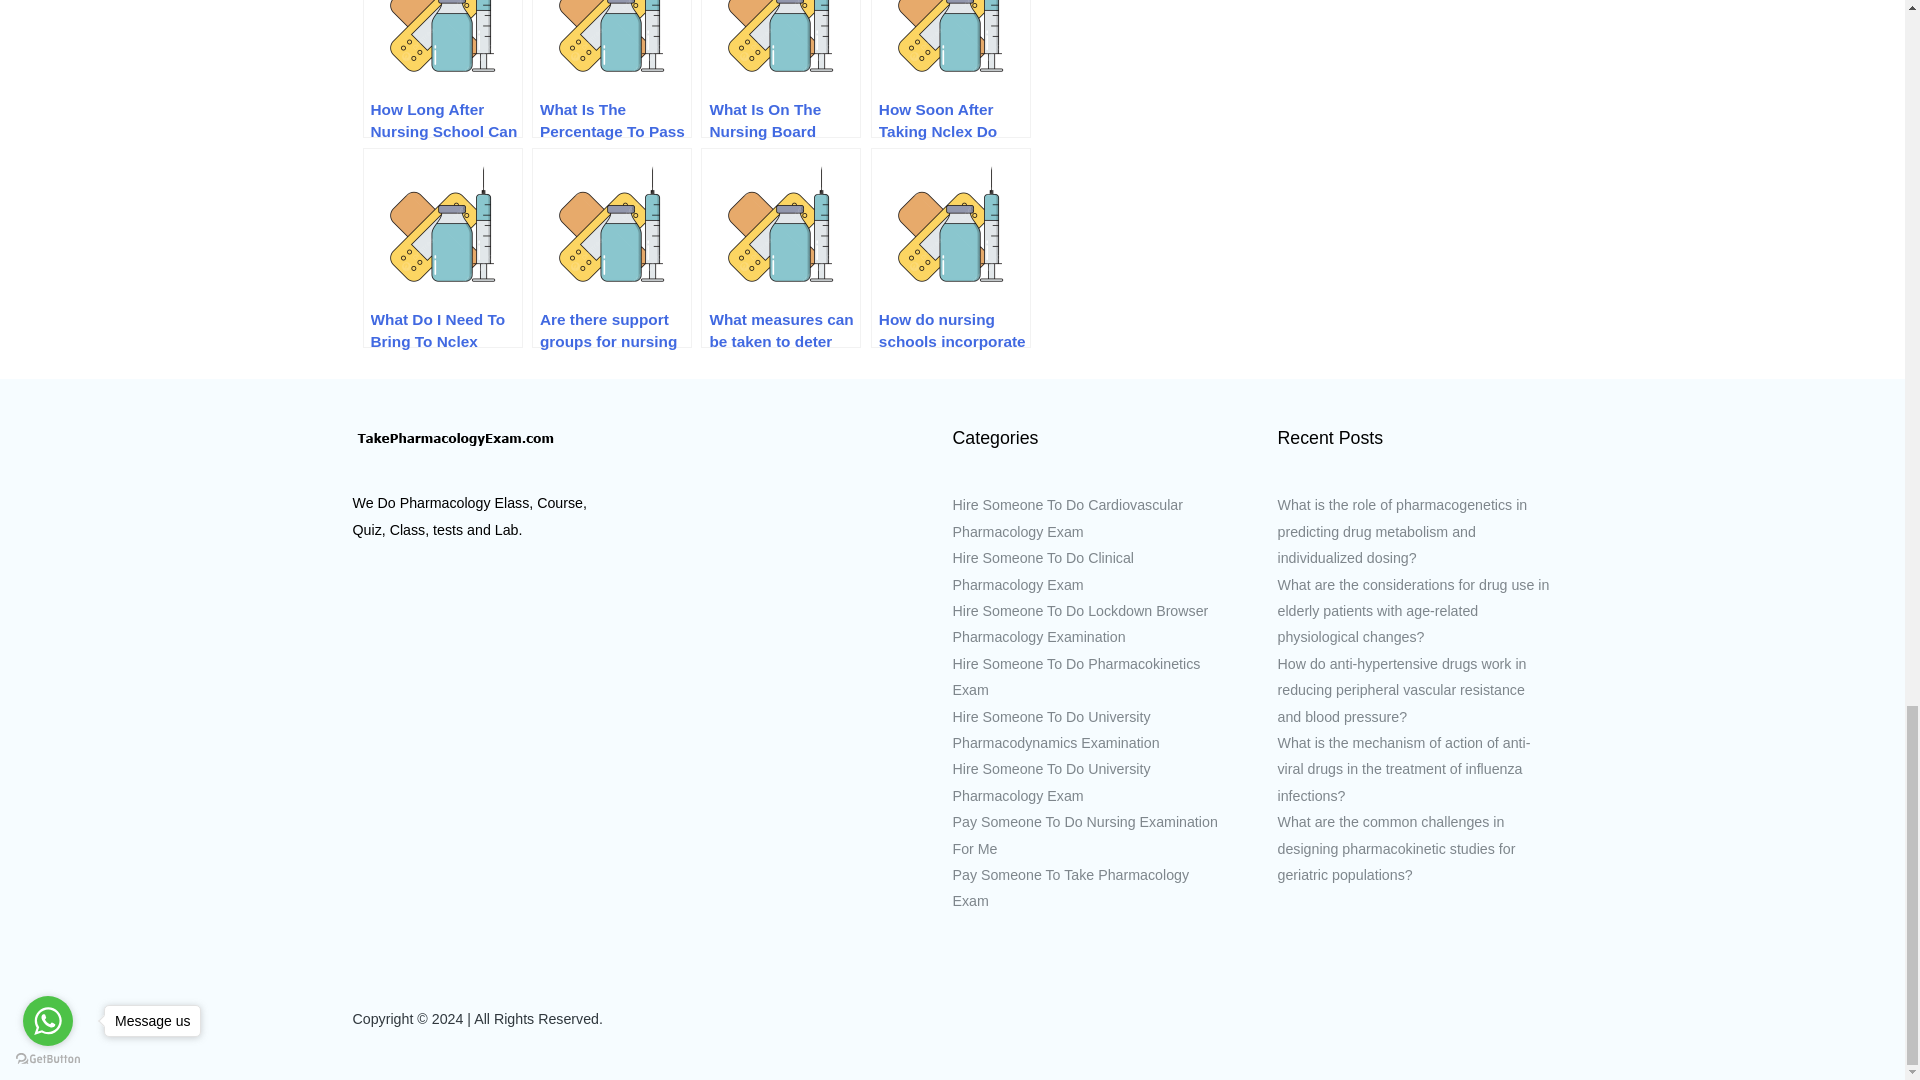 The image size is (1920, 1080). What do you see at coordinates (442, 69) in the screenshot?
I see `How Long After Nursing School Can You Take Nclex?` at bounding box center [442, 69].